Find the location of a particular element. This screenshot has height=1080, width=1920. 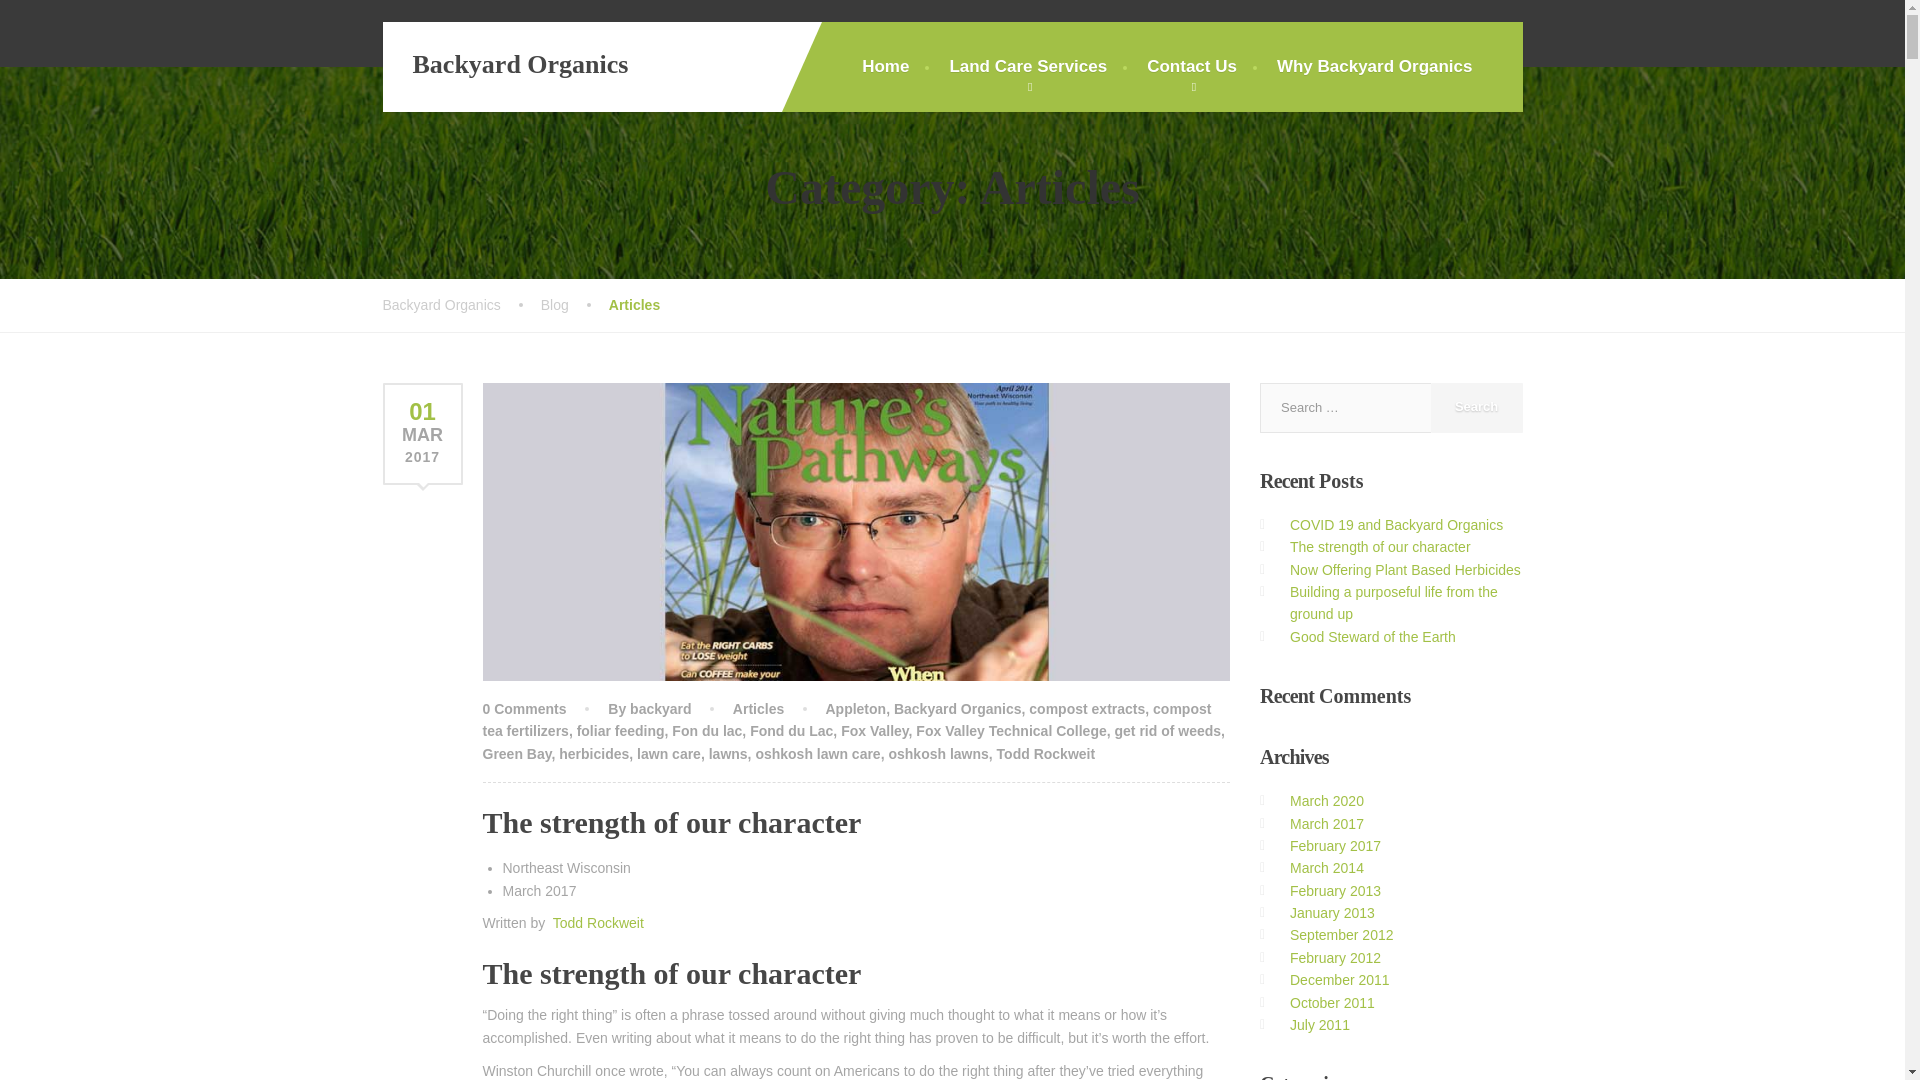

Fond du Lac is located at coordinates (792, 730).